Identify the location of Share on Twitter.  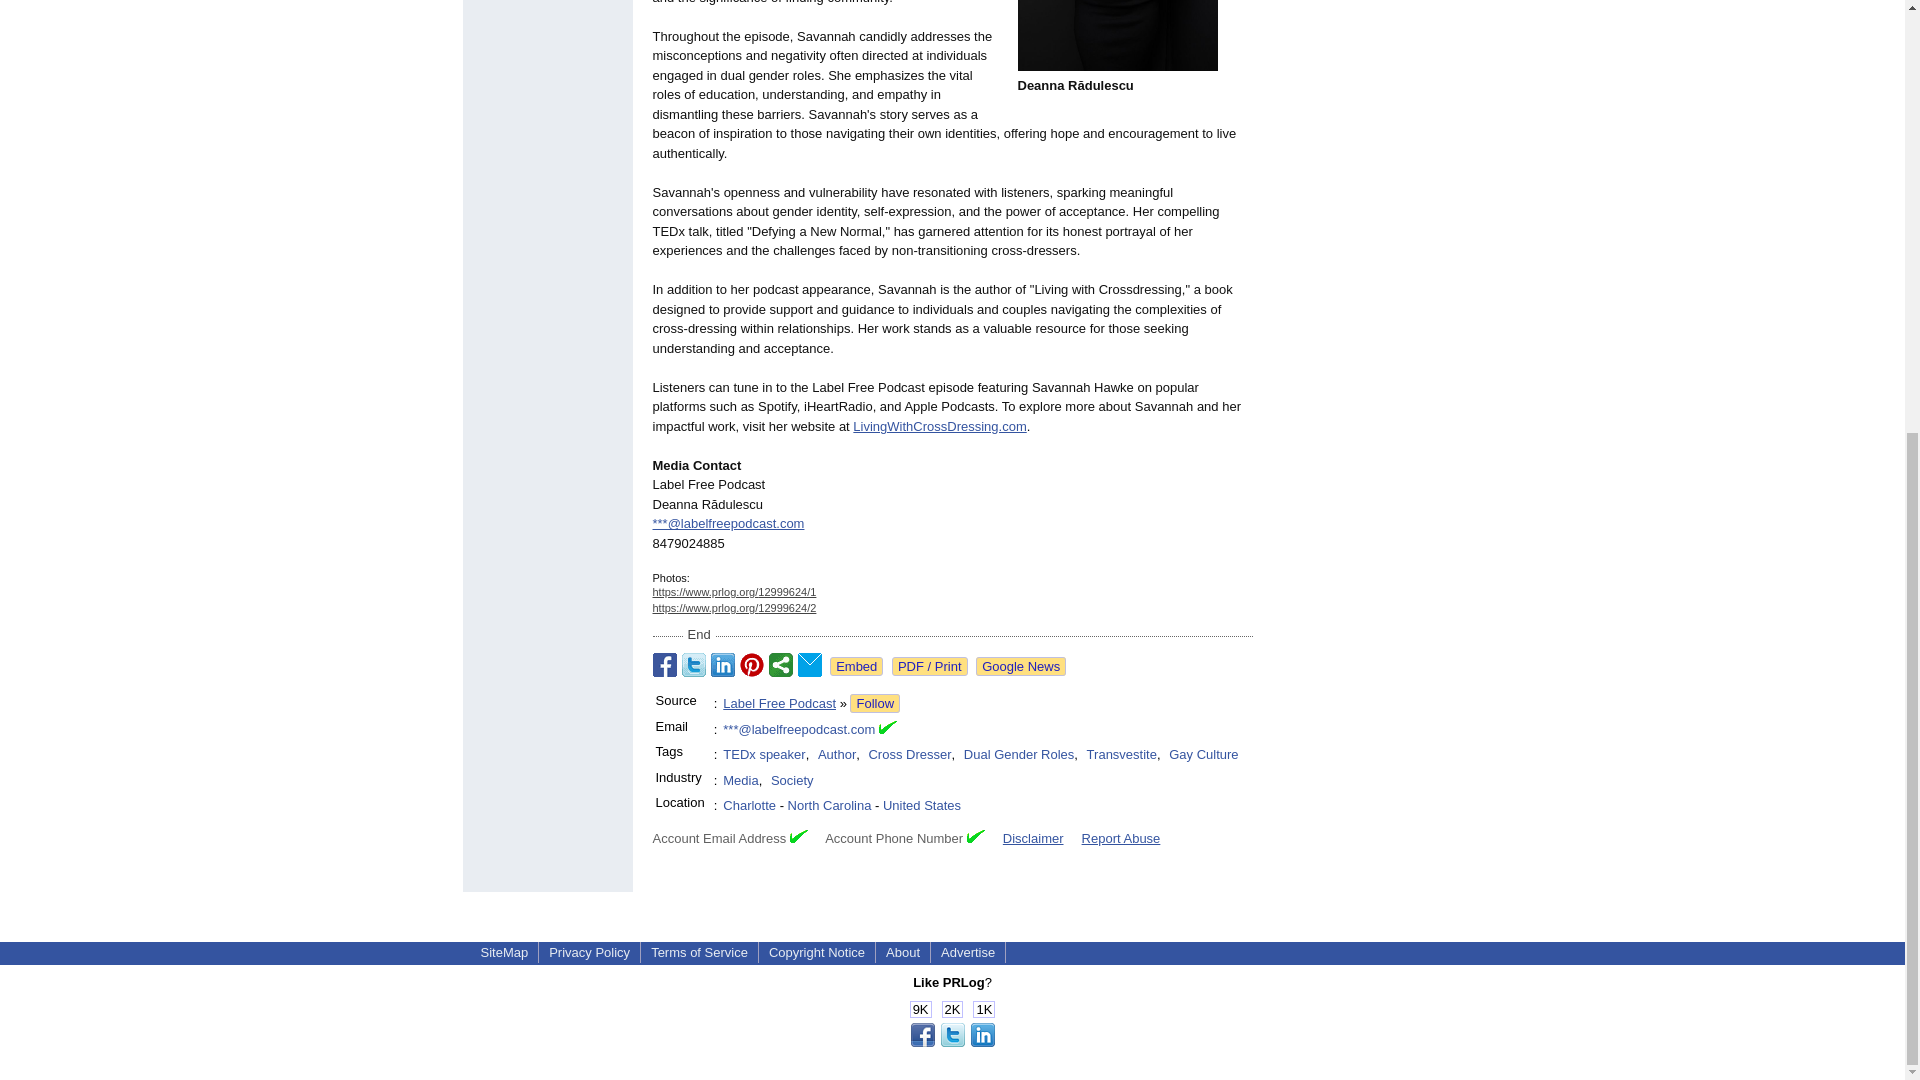
(694, 665).